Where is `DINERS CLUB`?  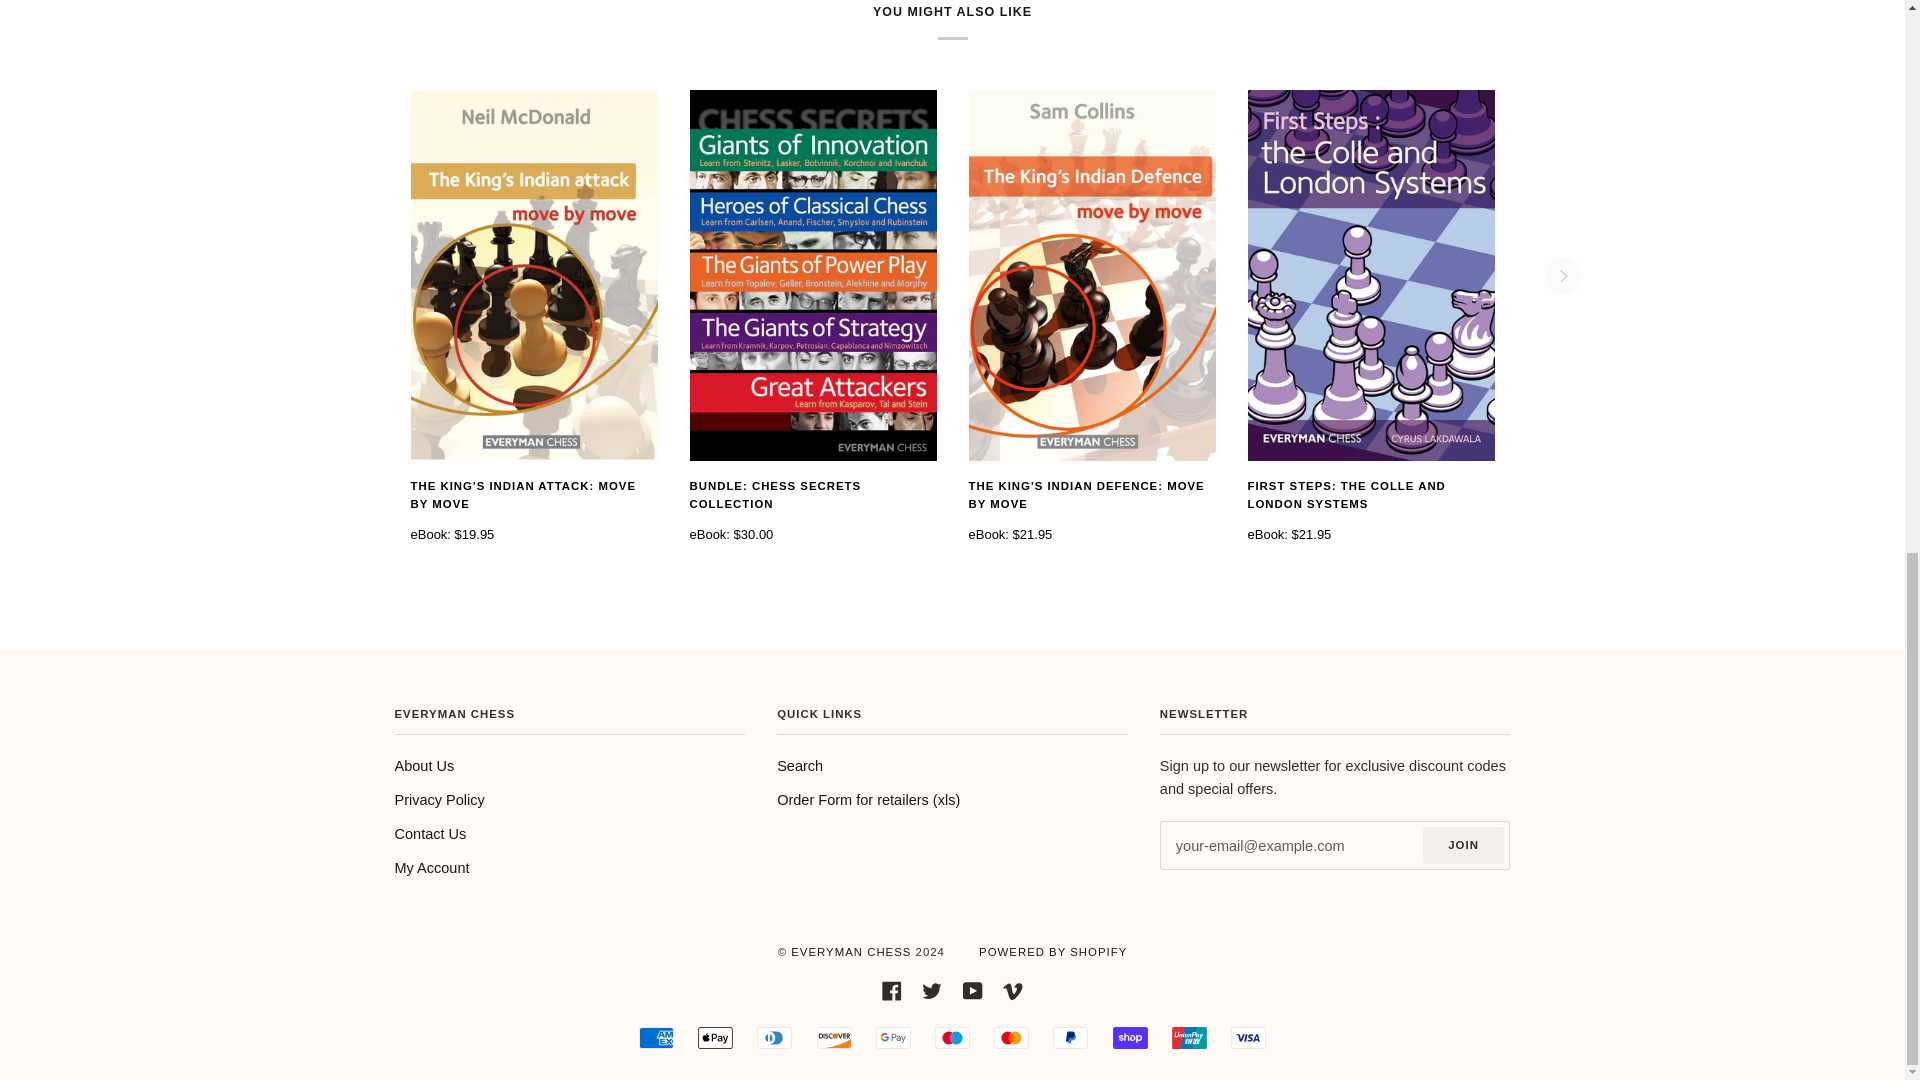
DINERS CLUB is located at coordinates (774, 1038).